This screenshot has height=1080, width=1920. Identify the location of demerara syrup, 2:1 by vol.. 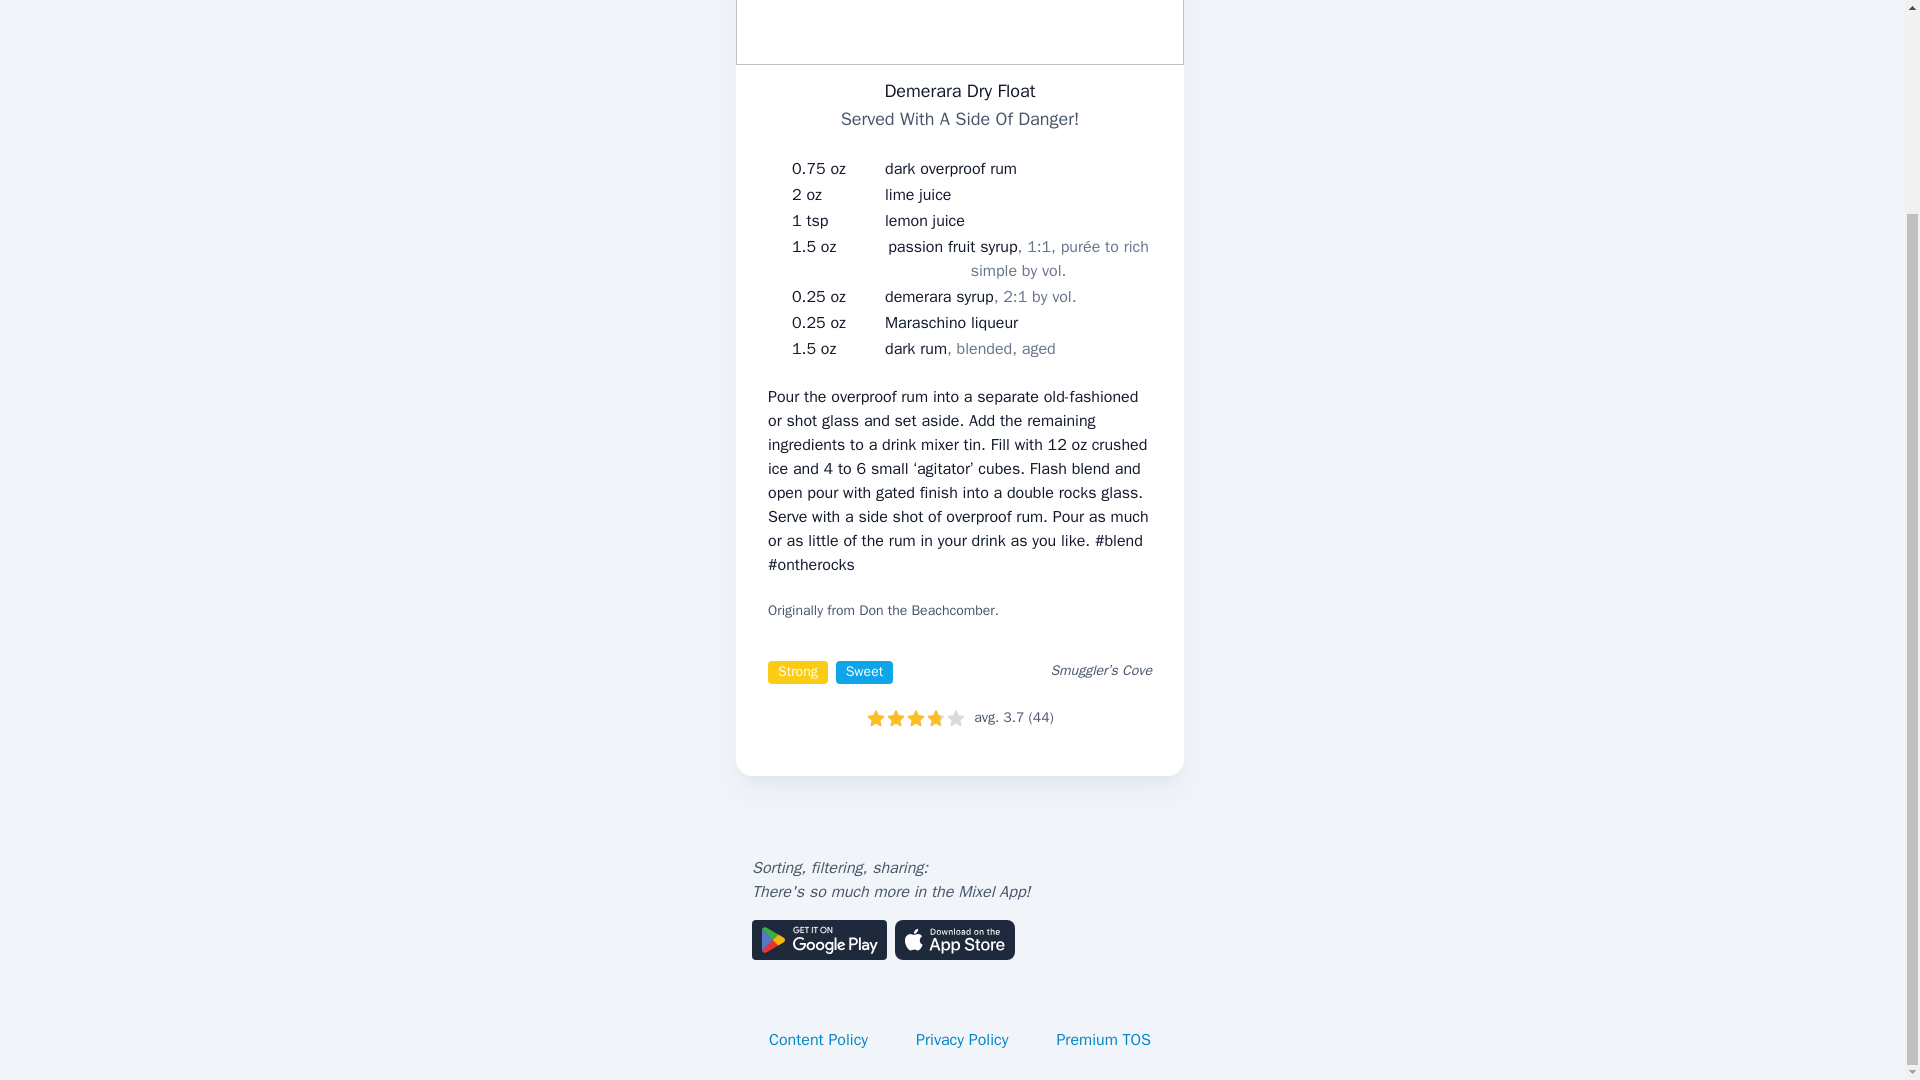
(980, 296).